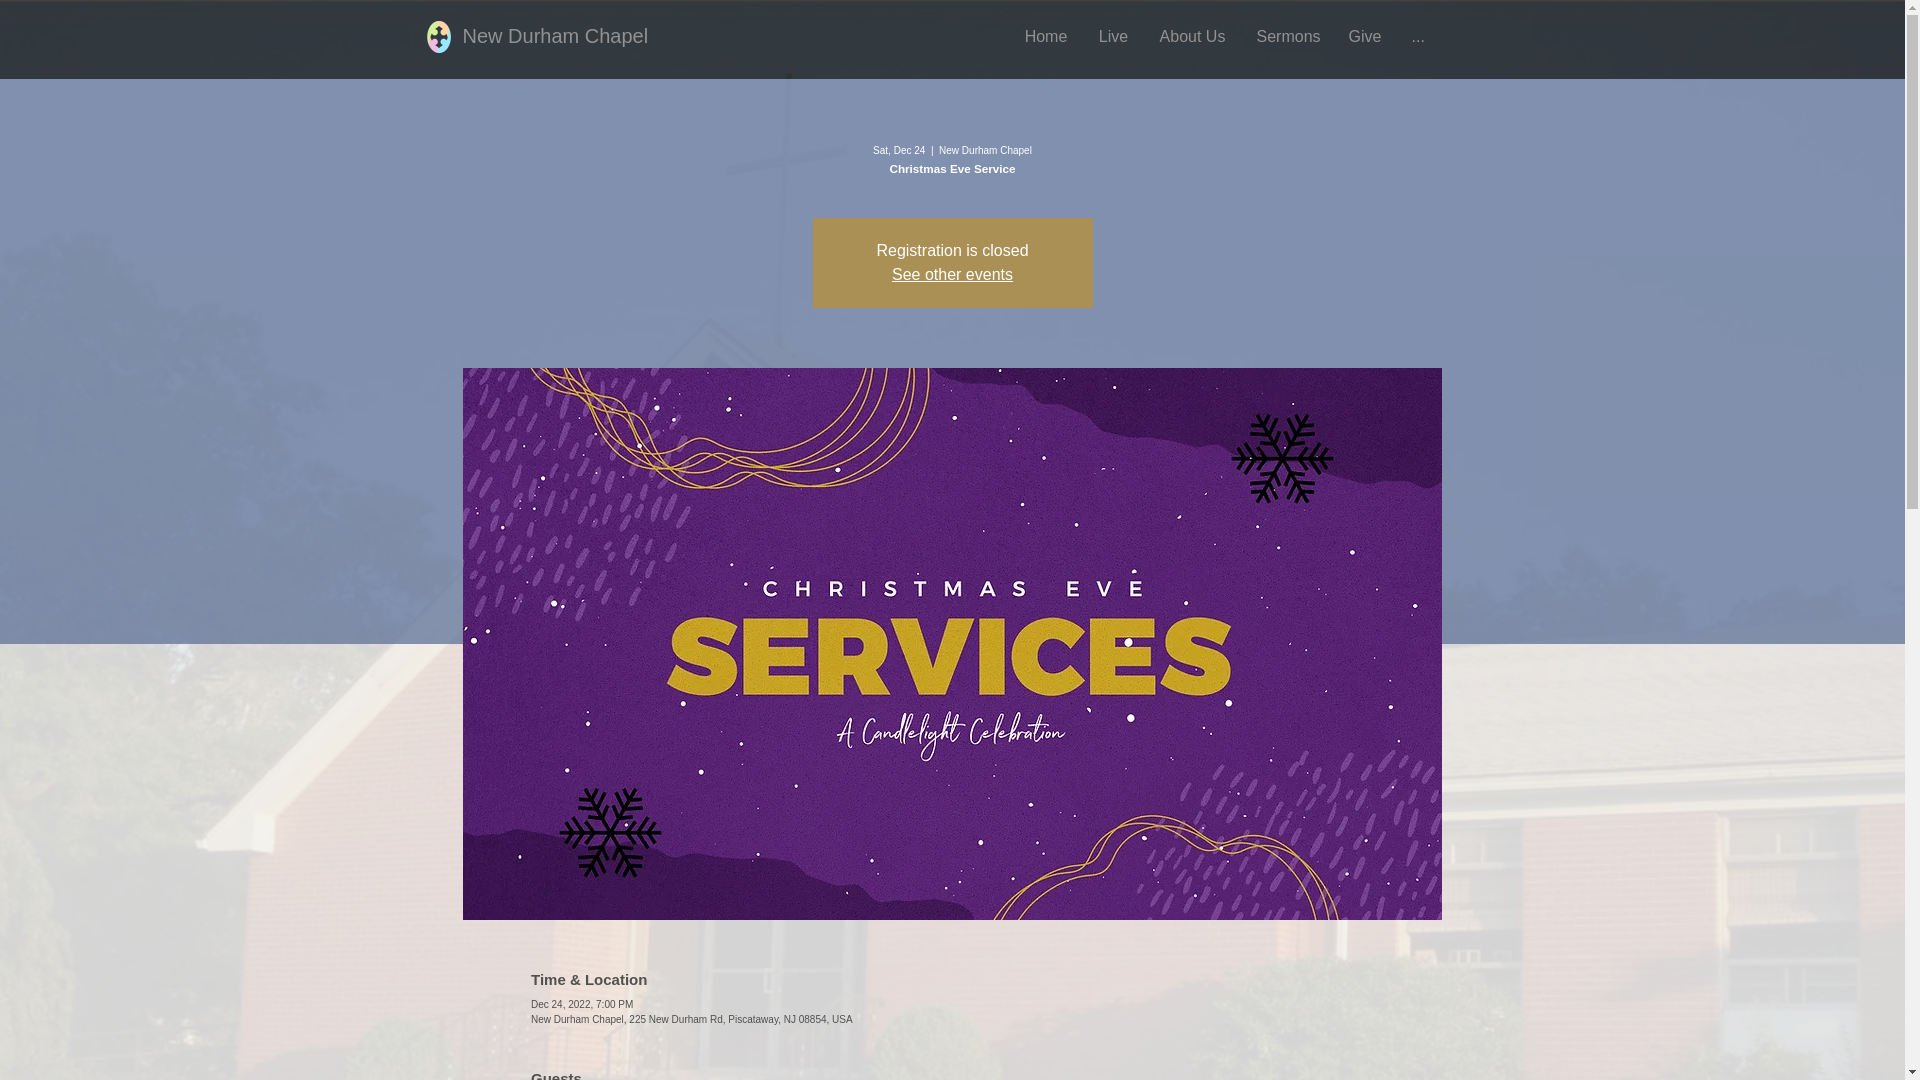 The width and height of the screenshot is (1920, 1080). What do you see at coordinates (1046, 36) in the screenshot?
I see `Home` at bounding box center [1046, 36].